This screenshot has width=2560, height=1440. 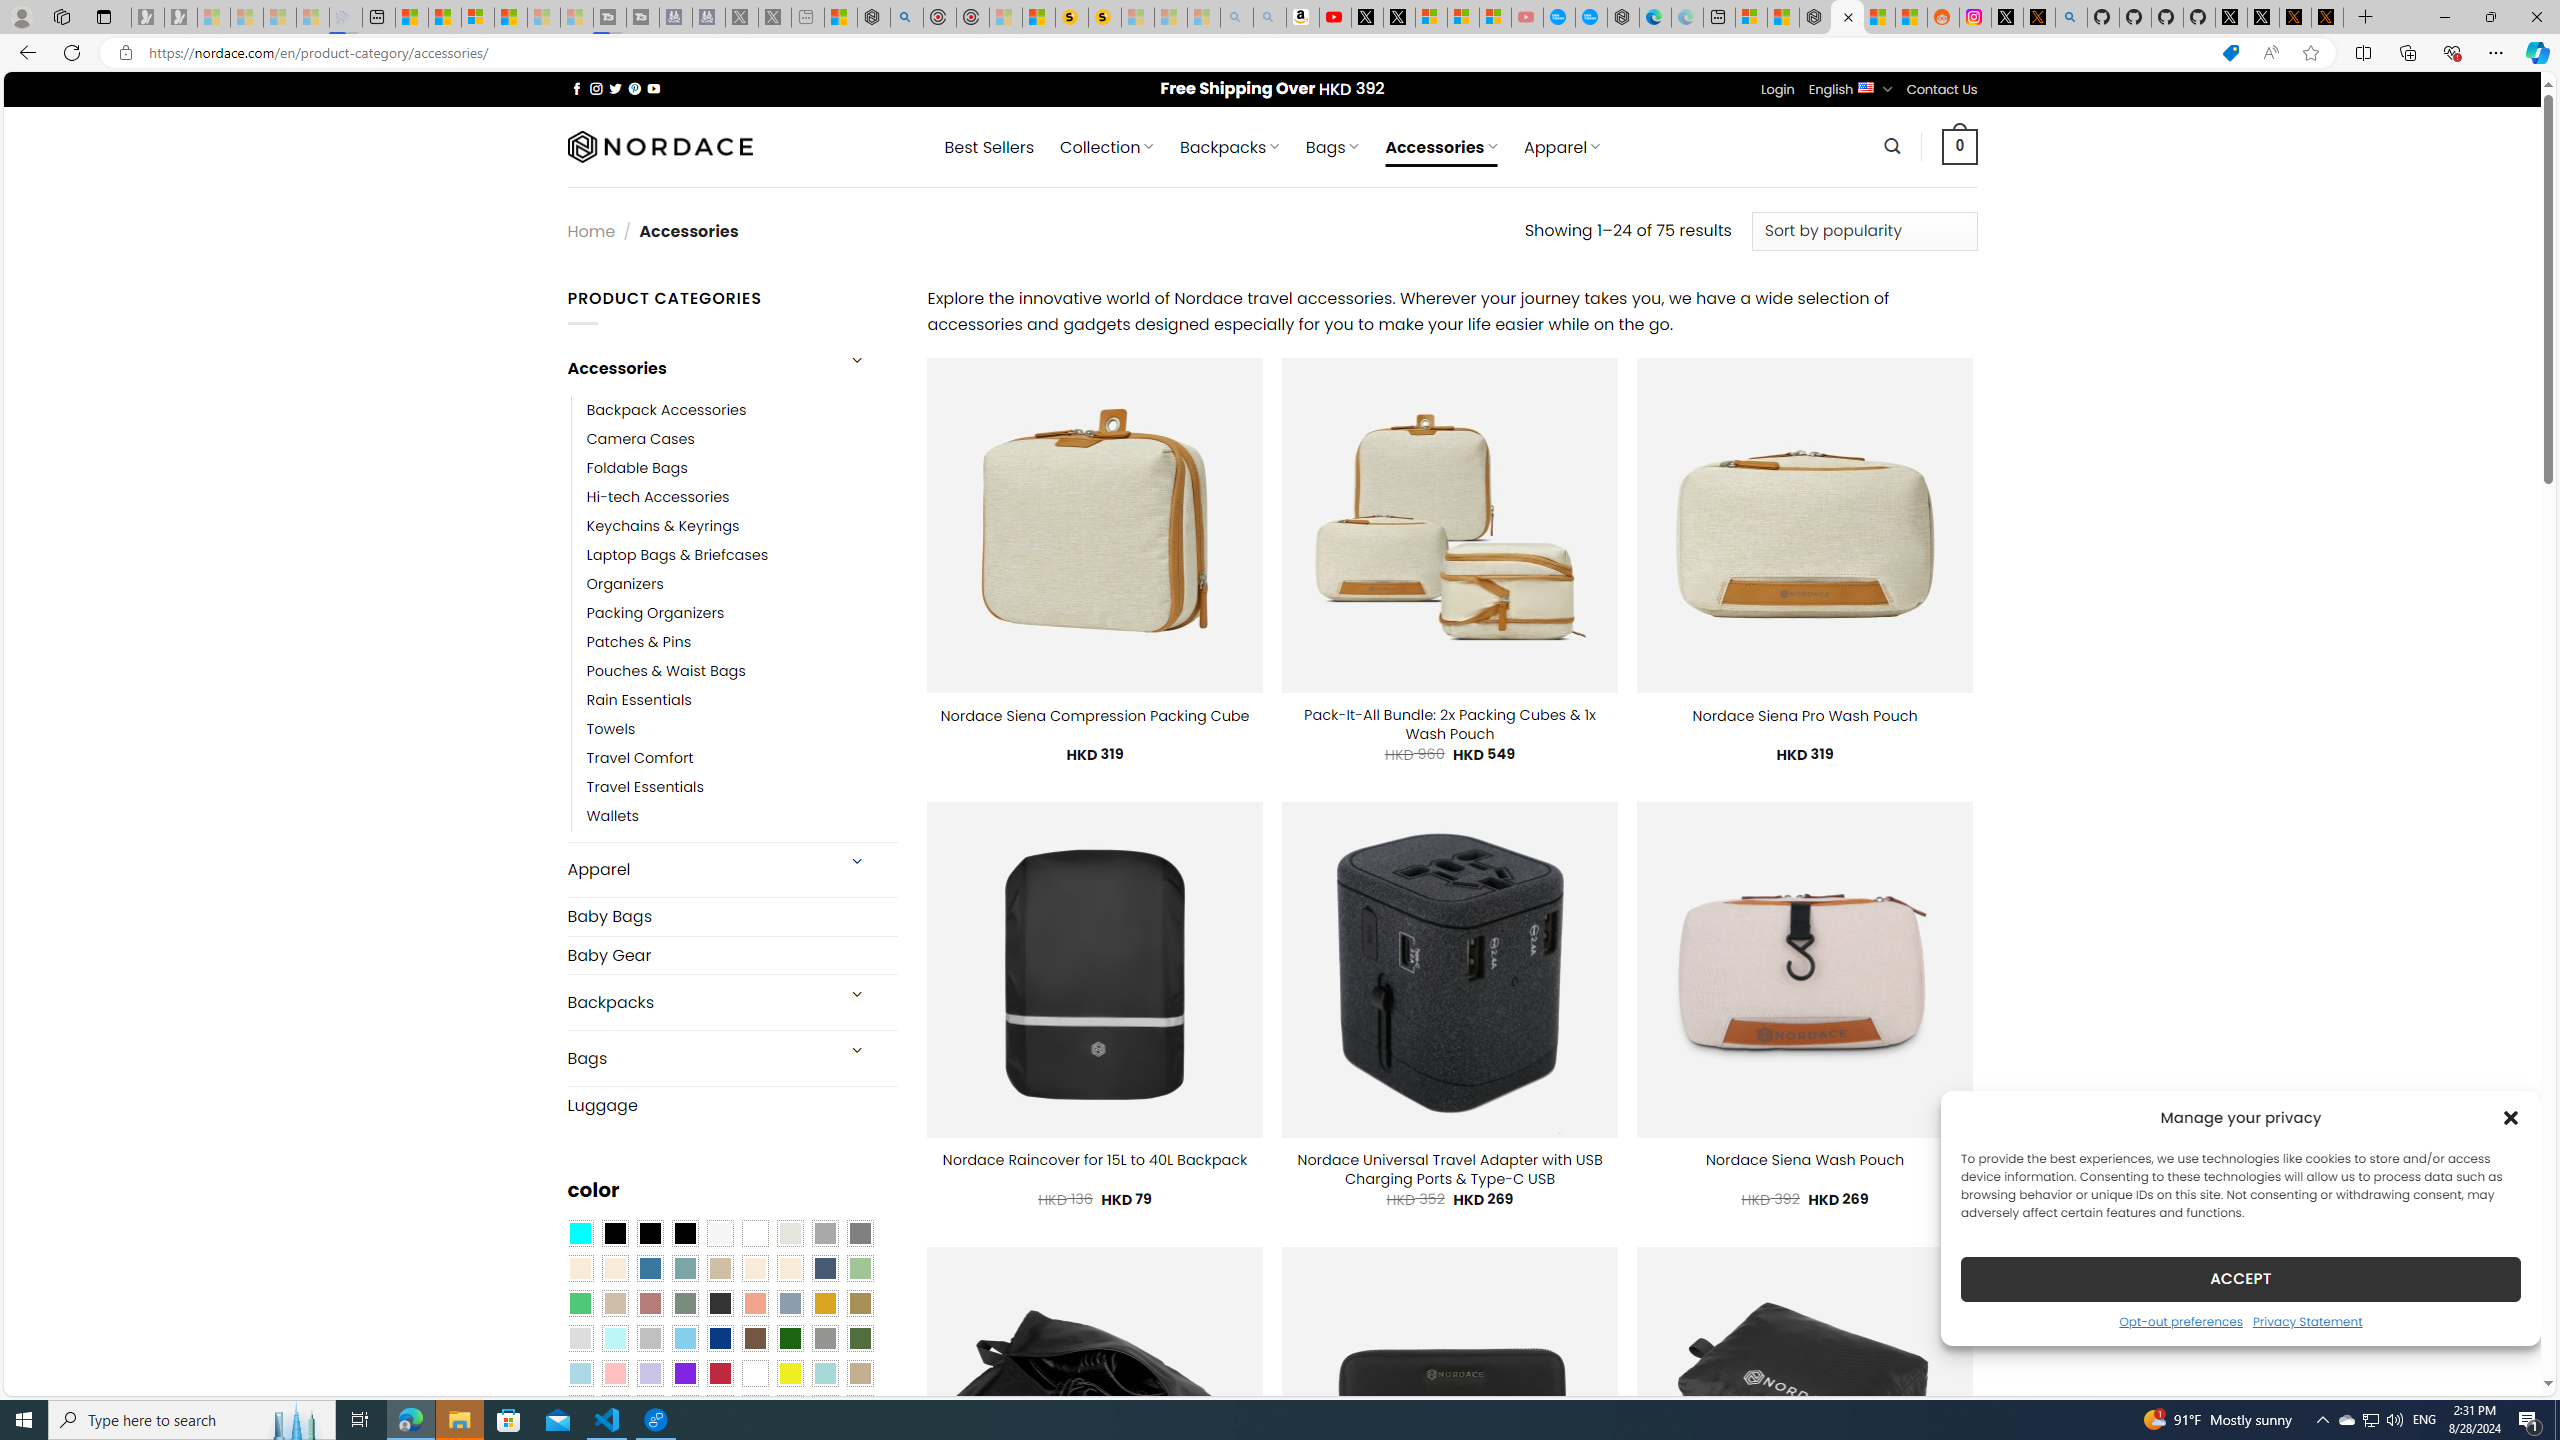 I want to click on Keychains & Keyrings, so click(x=662, y=526).